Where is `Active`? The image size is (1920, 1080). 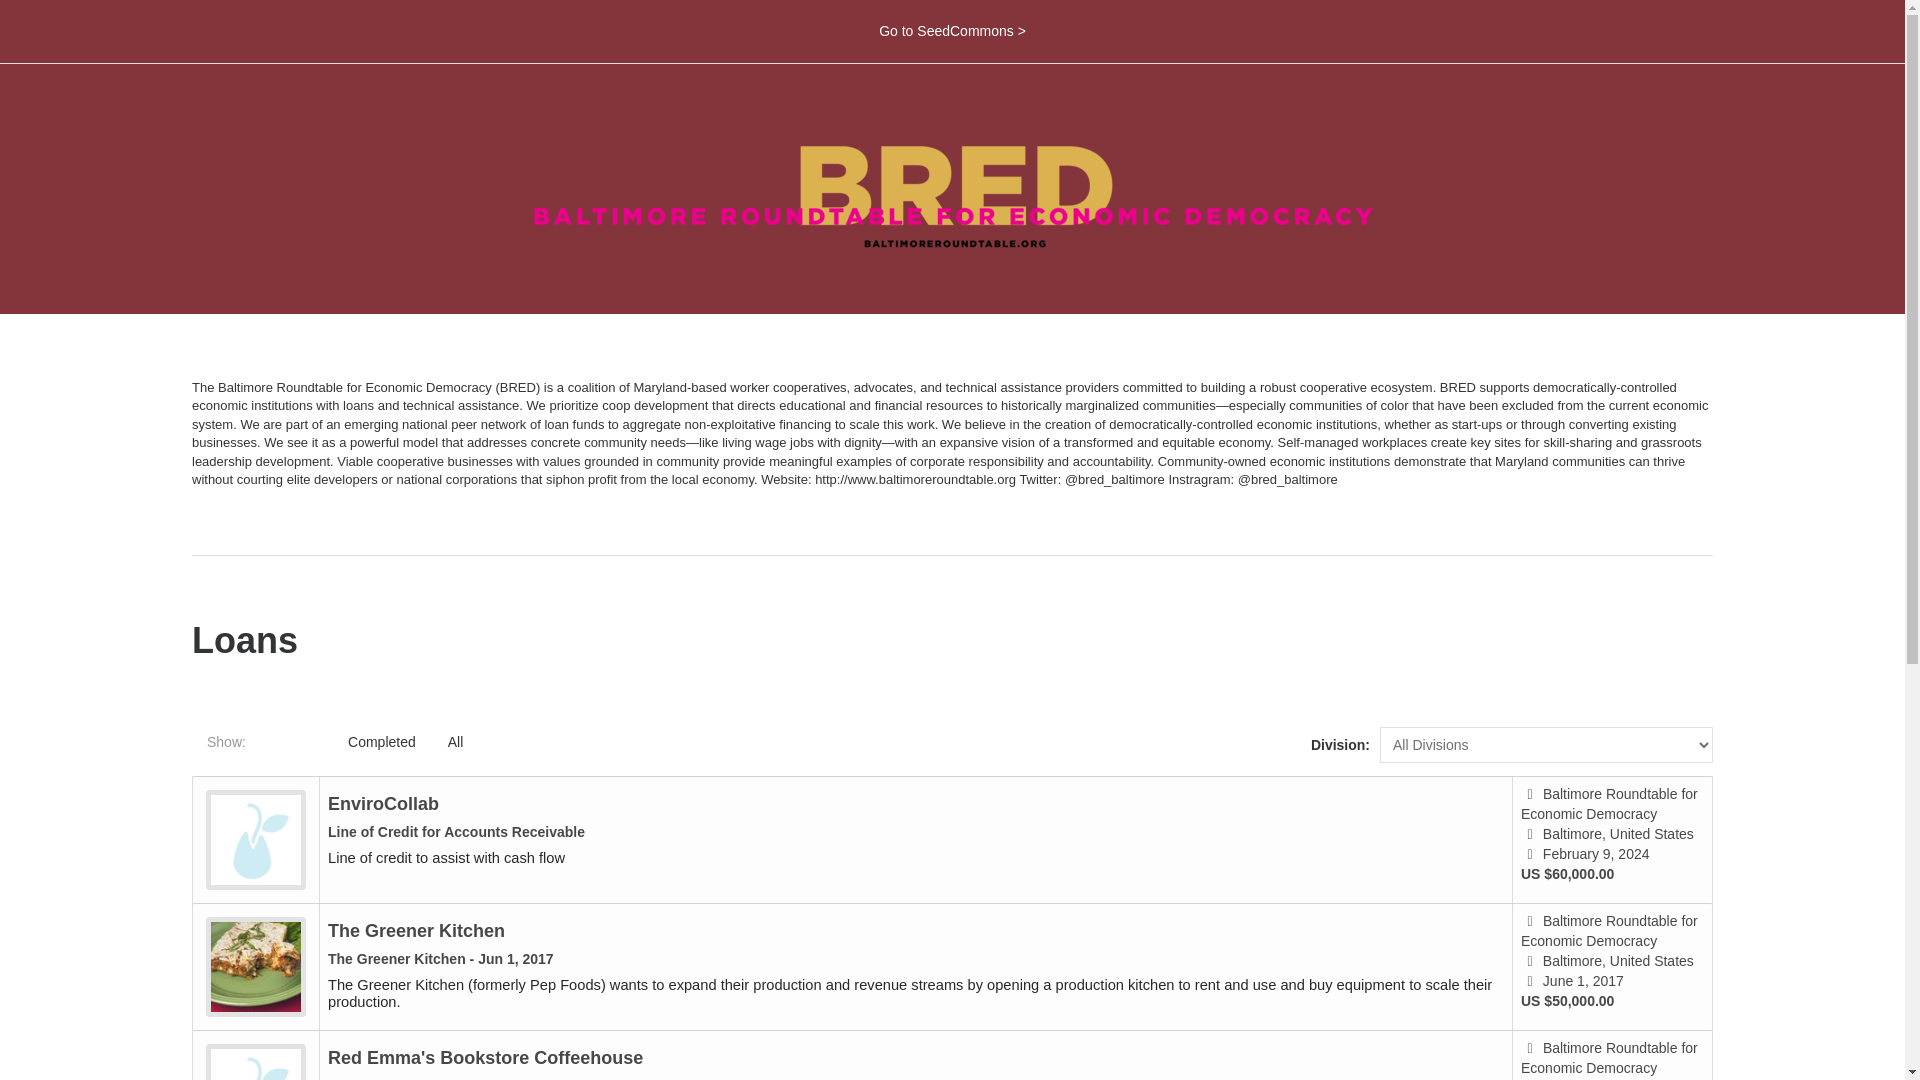 Active is located at coordinates (296, 742).